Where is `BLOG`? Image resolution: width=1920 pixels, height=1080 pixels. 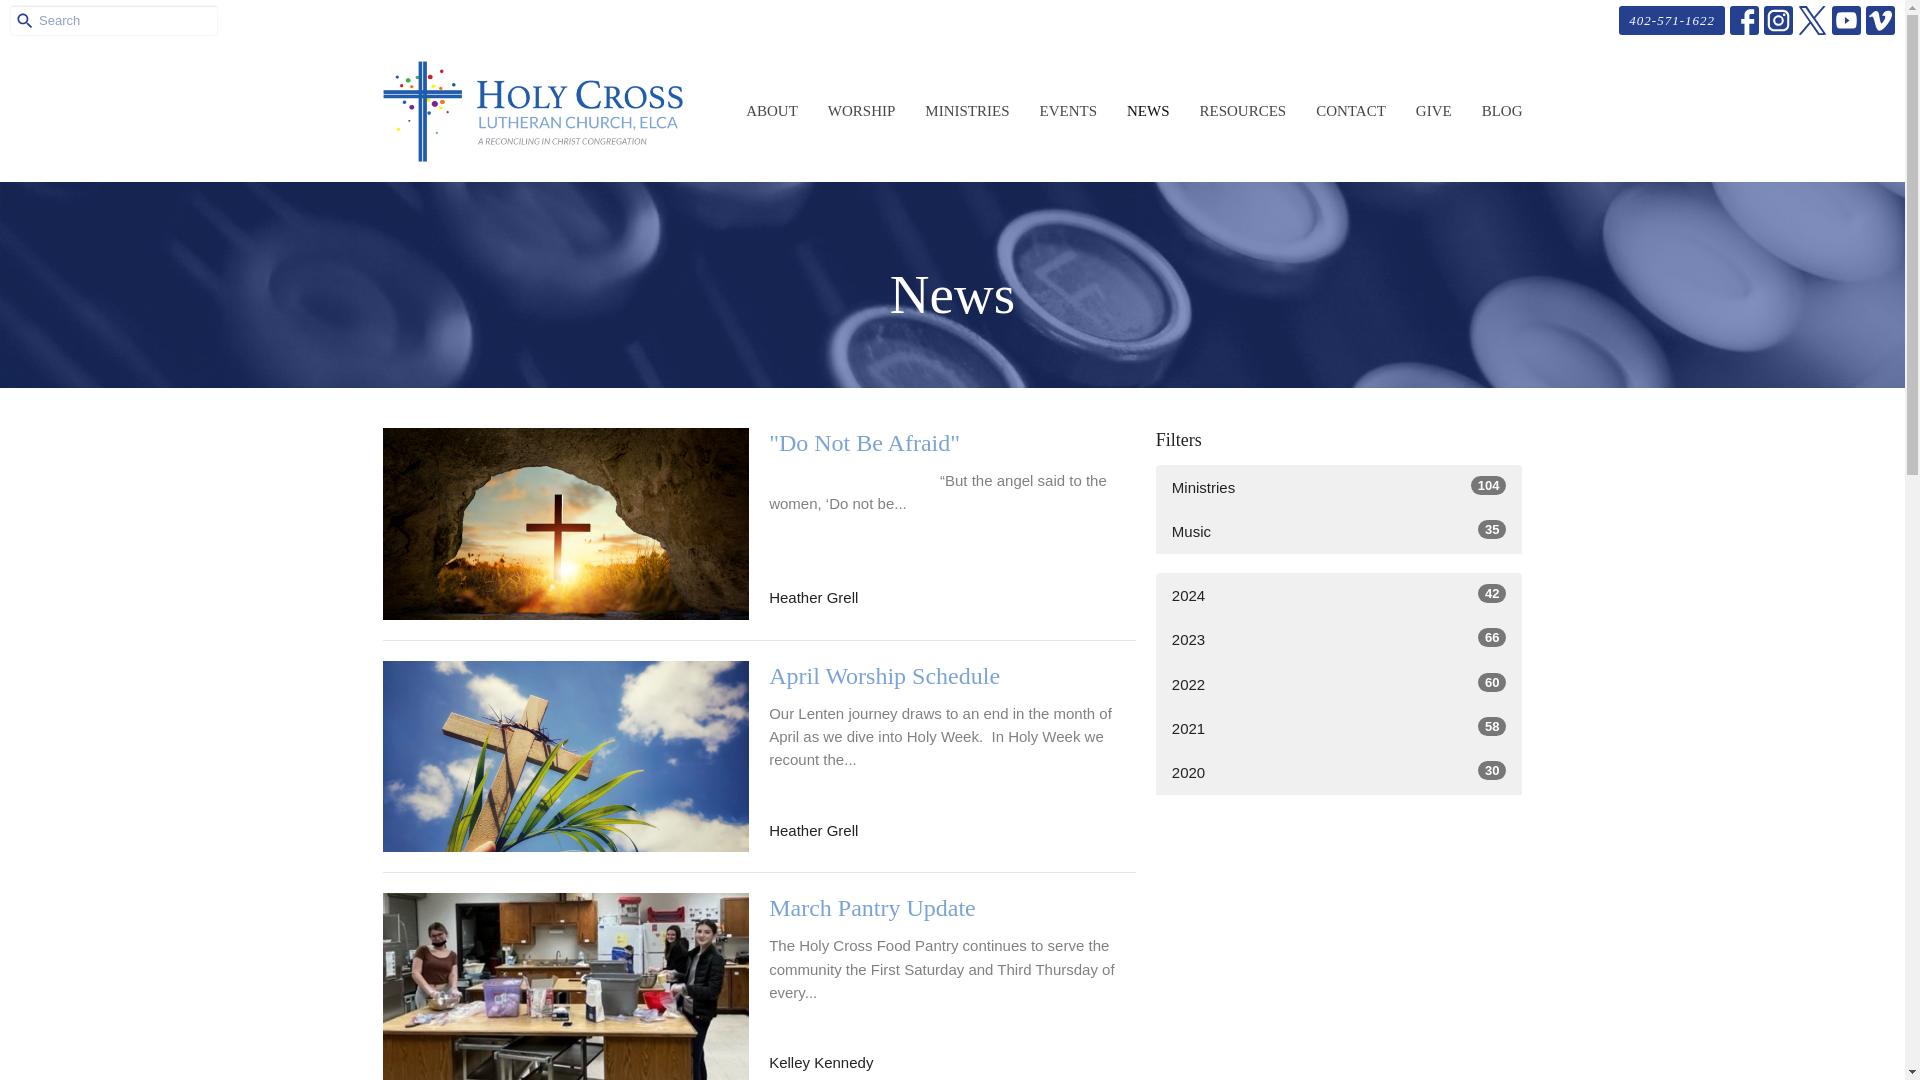
BLOG is located at coordinates (1434, 112).